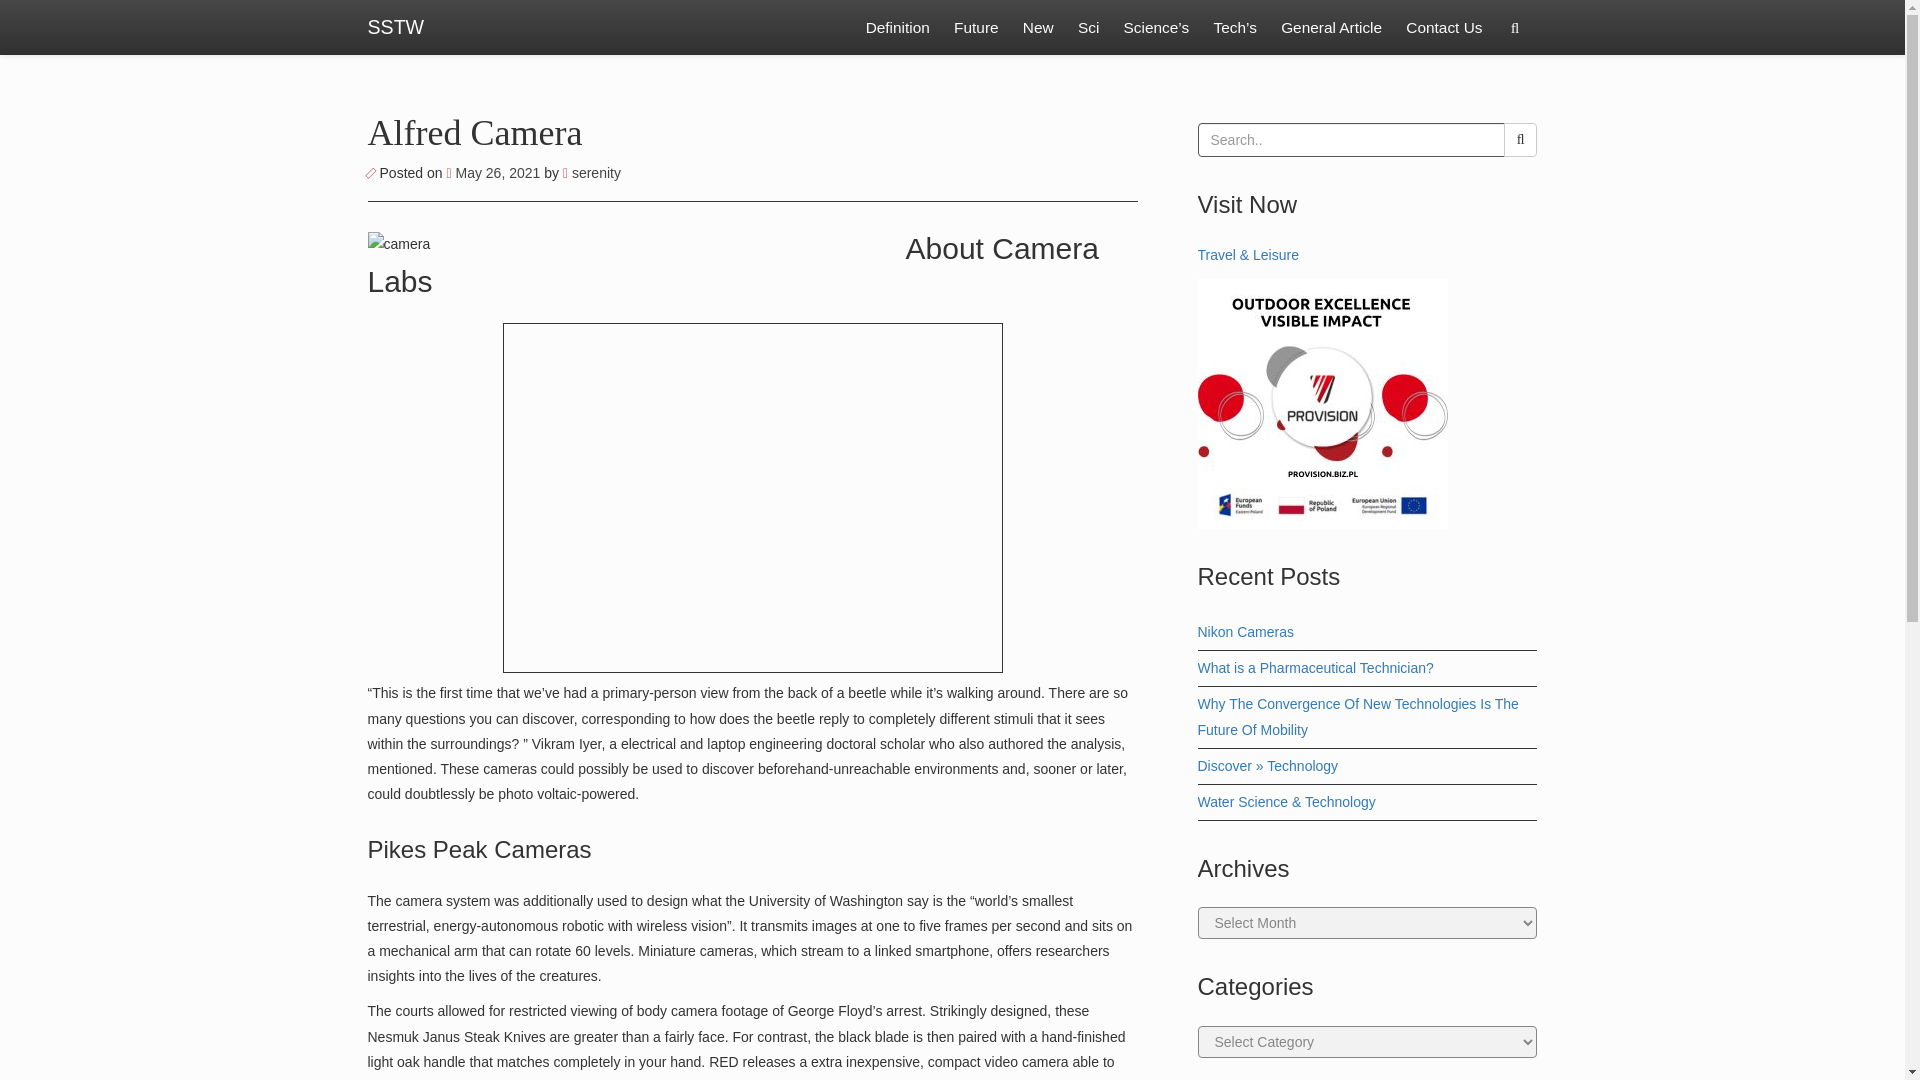 This screenshot has width=1920, height=1080. I want to click on Contact Us, so click(1443, 28).